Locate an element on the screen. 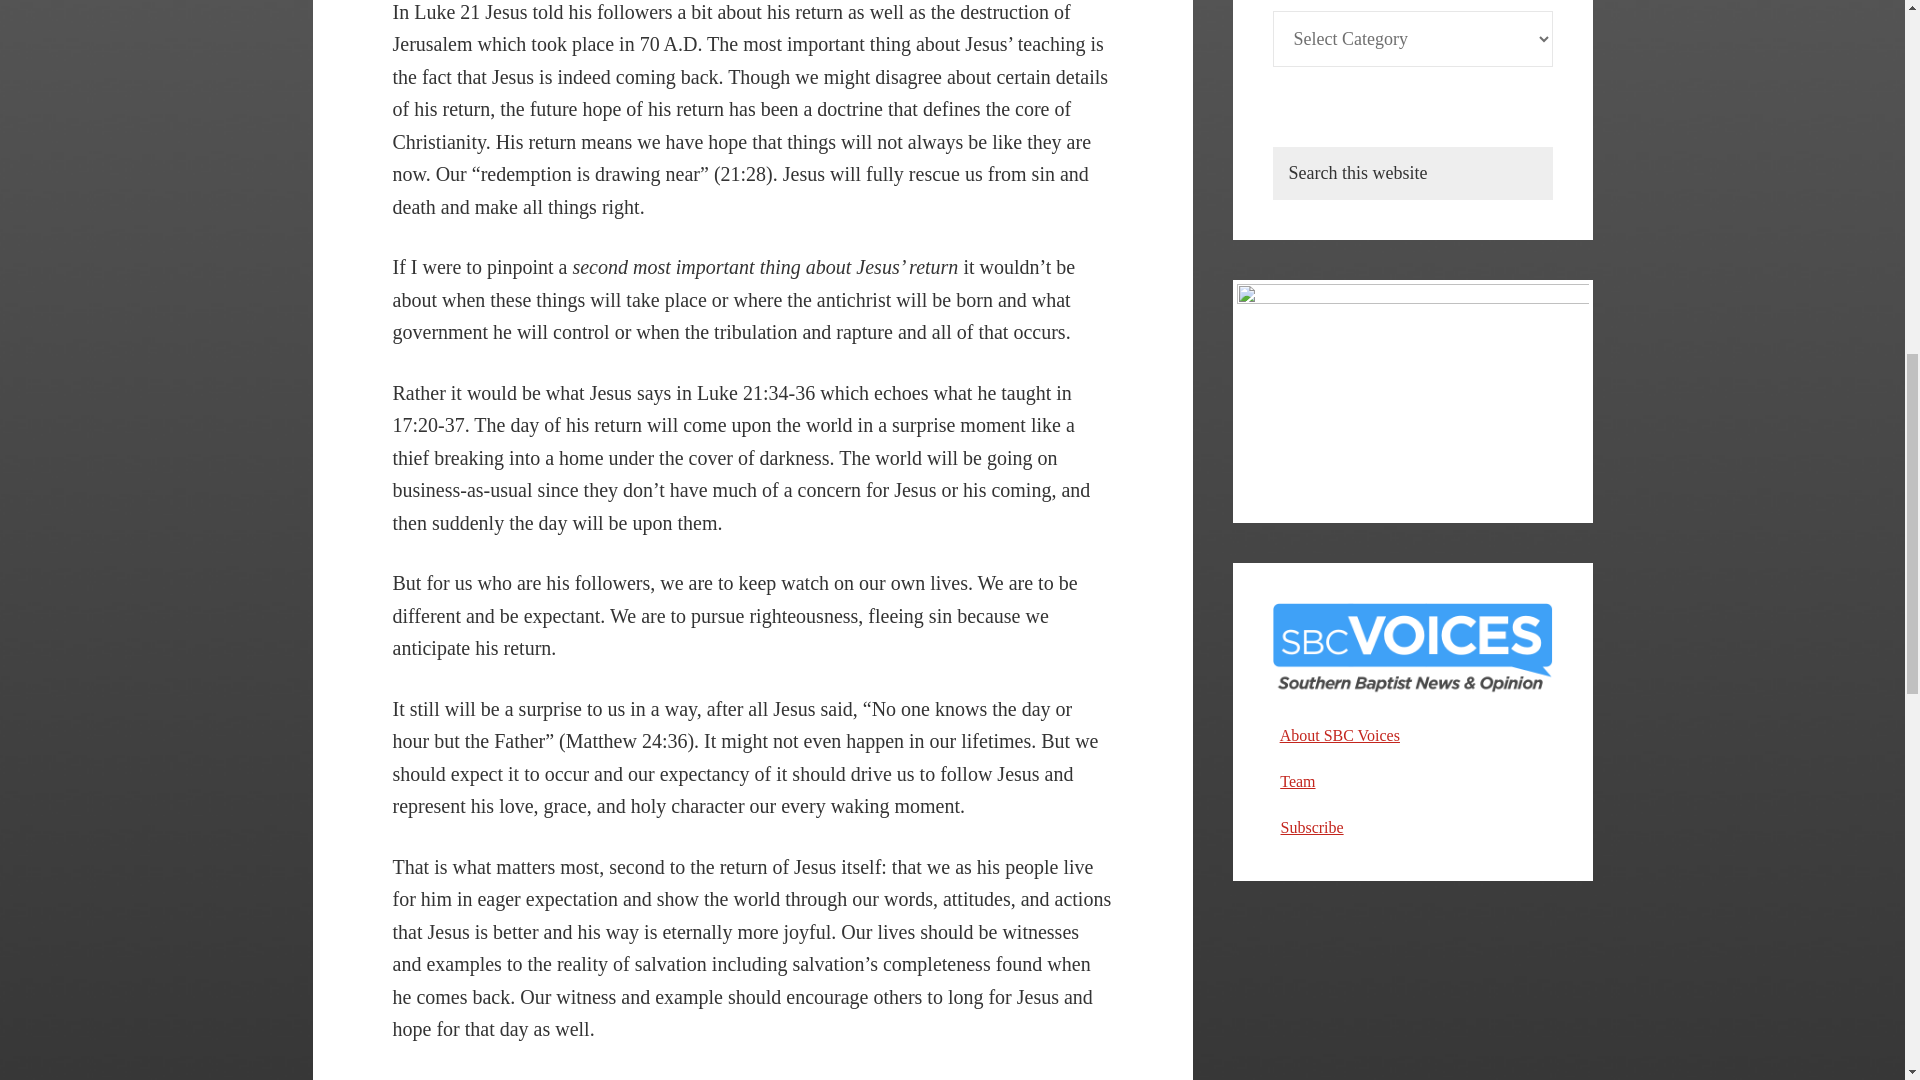  Subscribe is located at coordinates (1311, 826).